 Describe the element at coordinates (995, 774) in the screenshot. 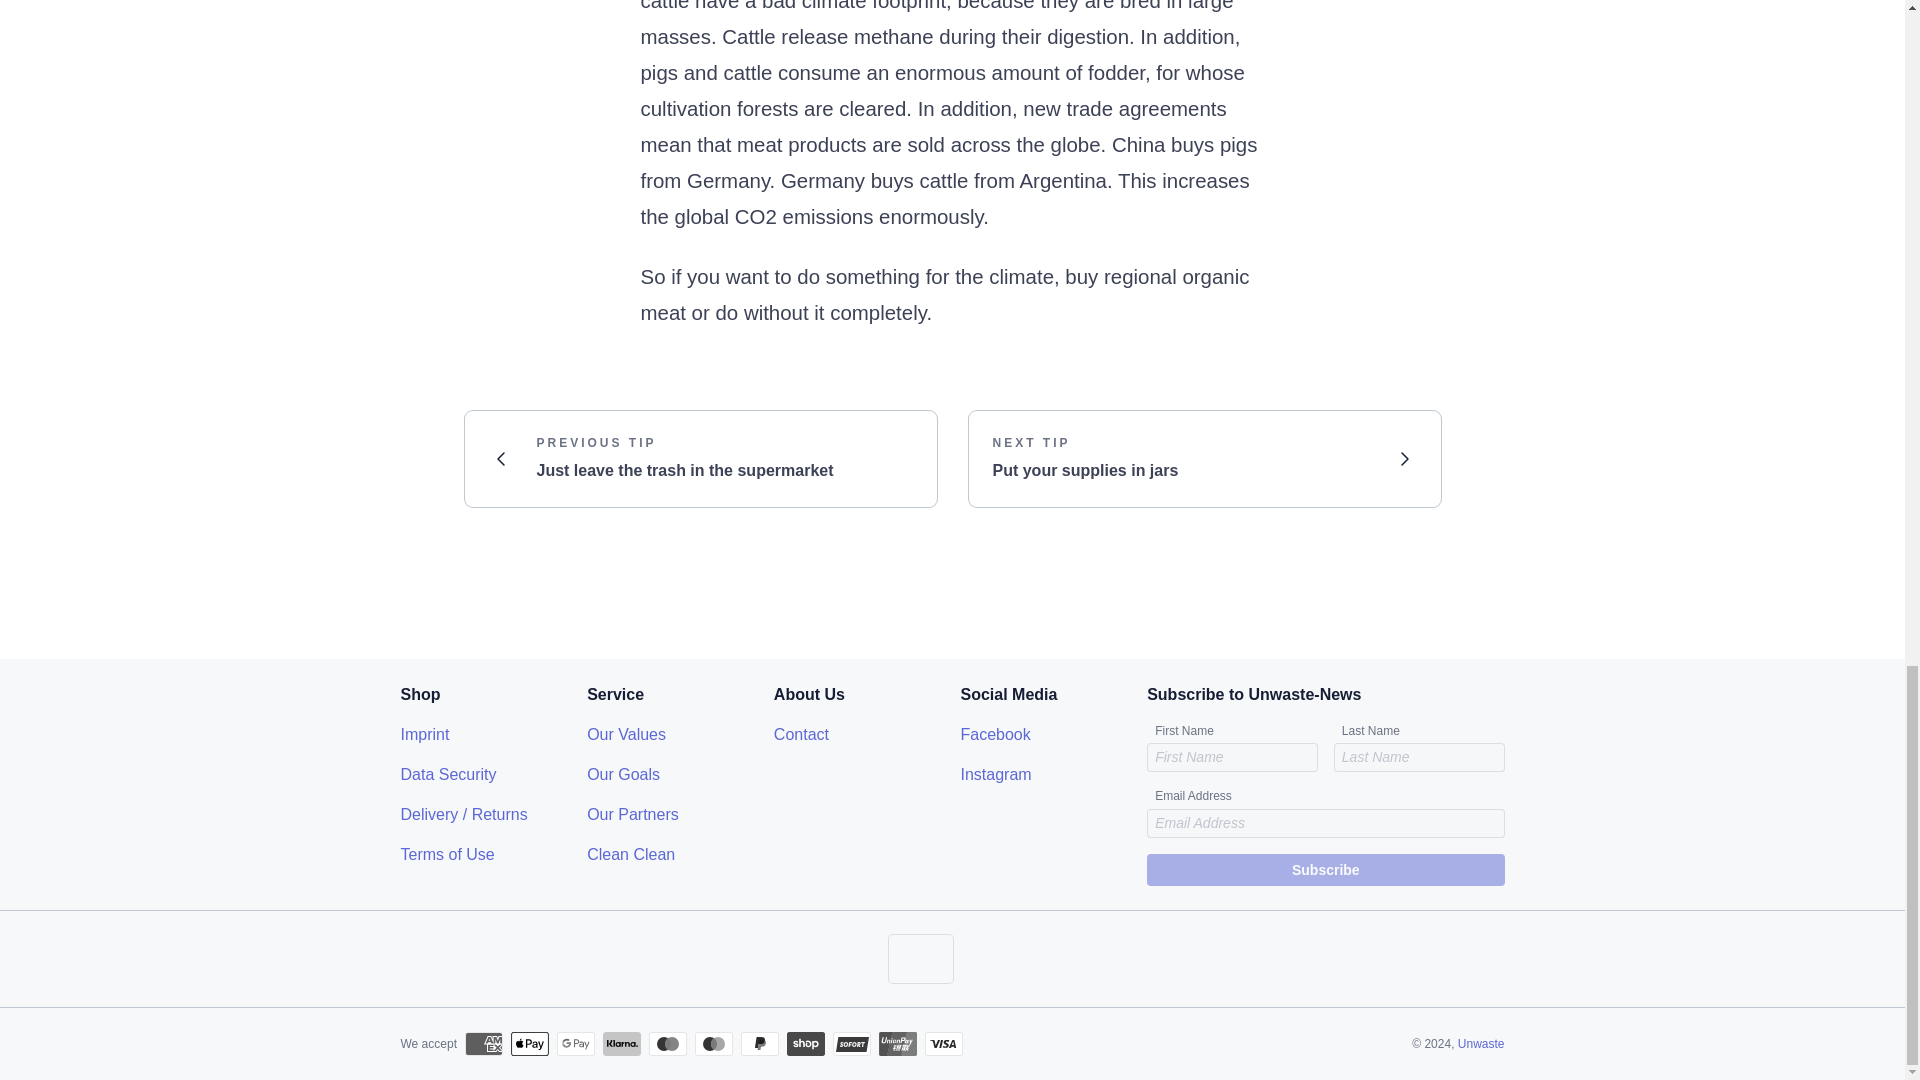

I see `Instagram` at that location.